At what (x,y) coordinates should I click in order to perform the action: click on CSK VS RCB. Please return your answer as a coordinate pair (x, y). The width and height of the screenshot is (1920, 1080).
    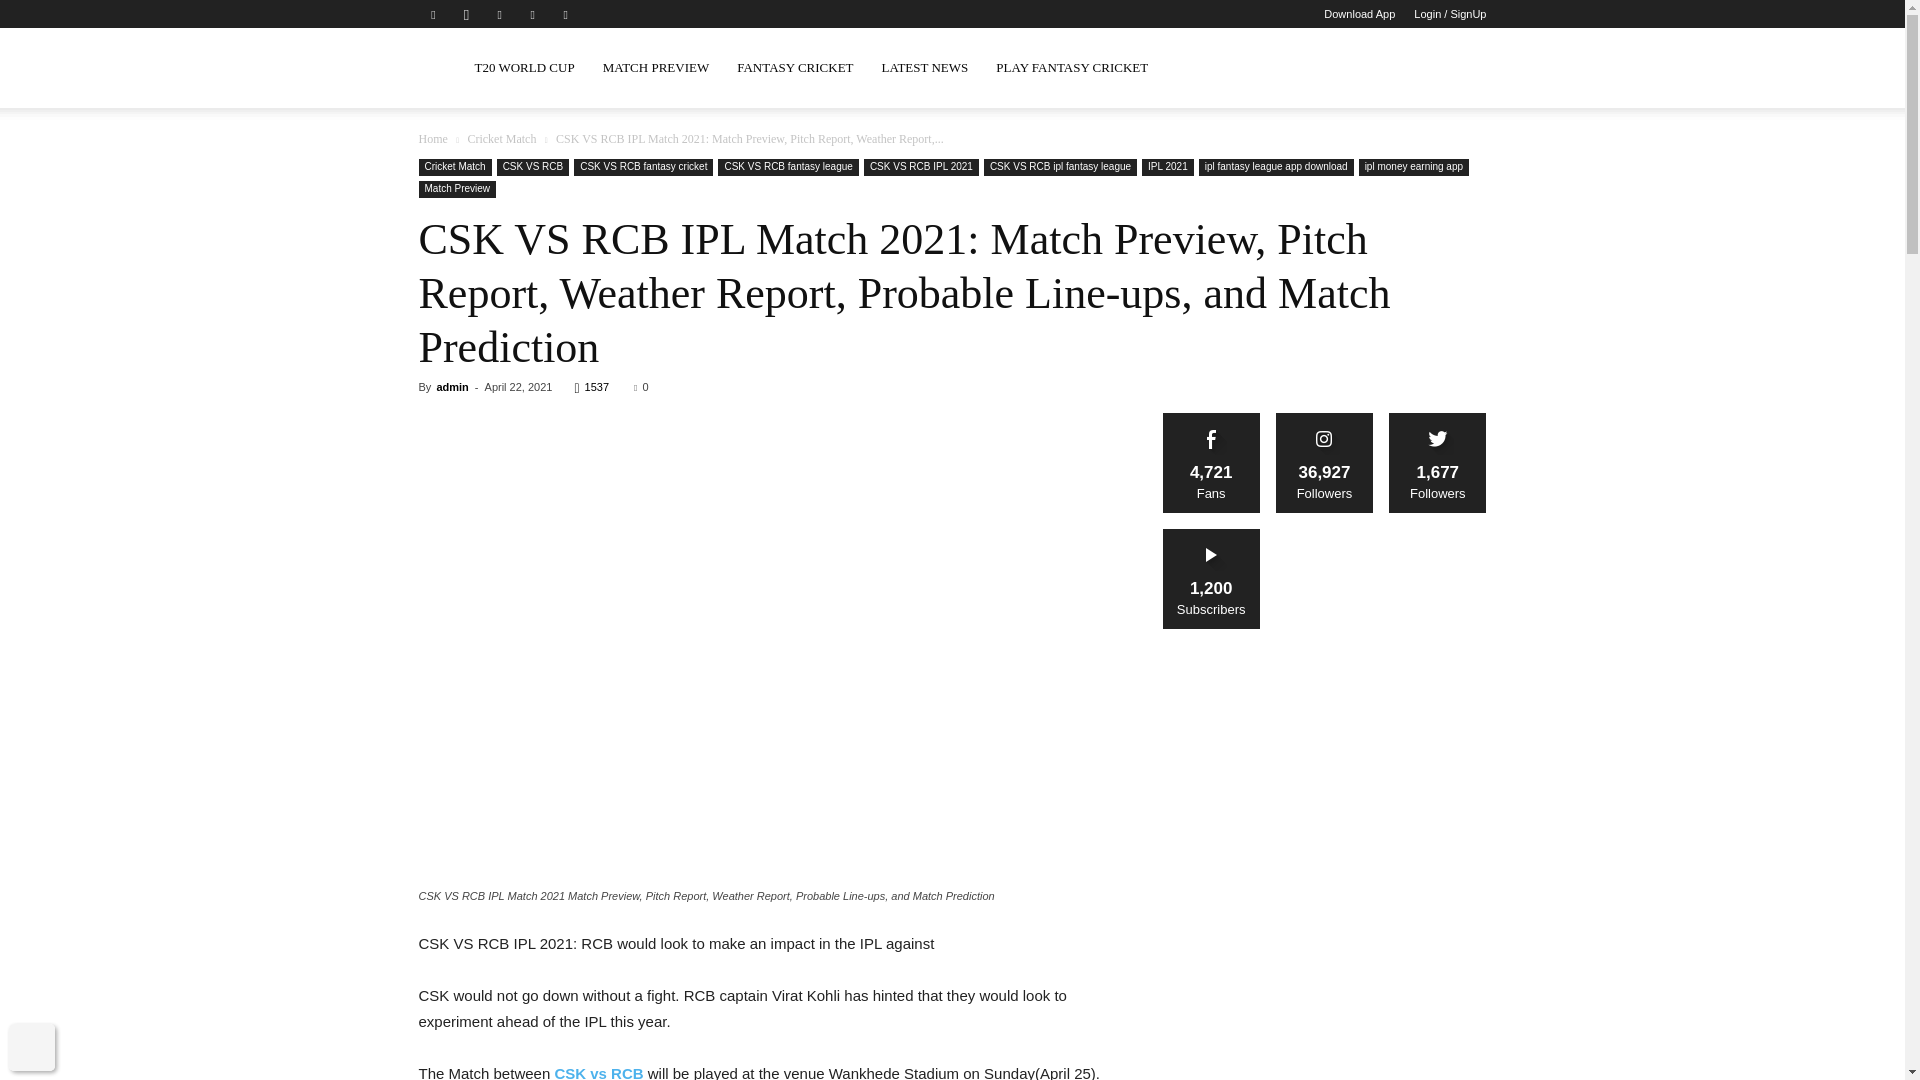
    Looking at the image, I should click on (534, 167).